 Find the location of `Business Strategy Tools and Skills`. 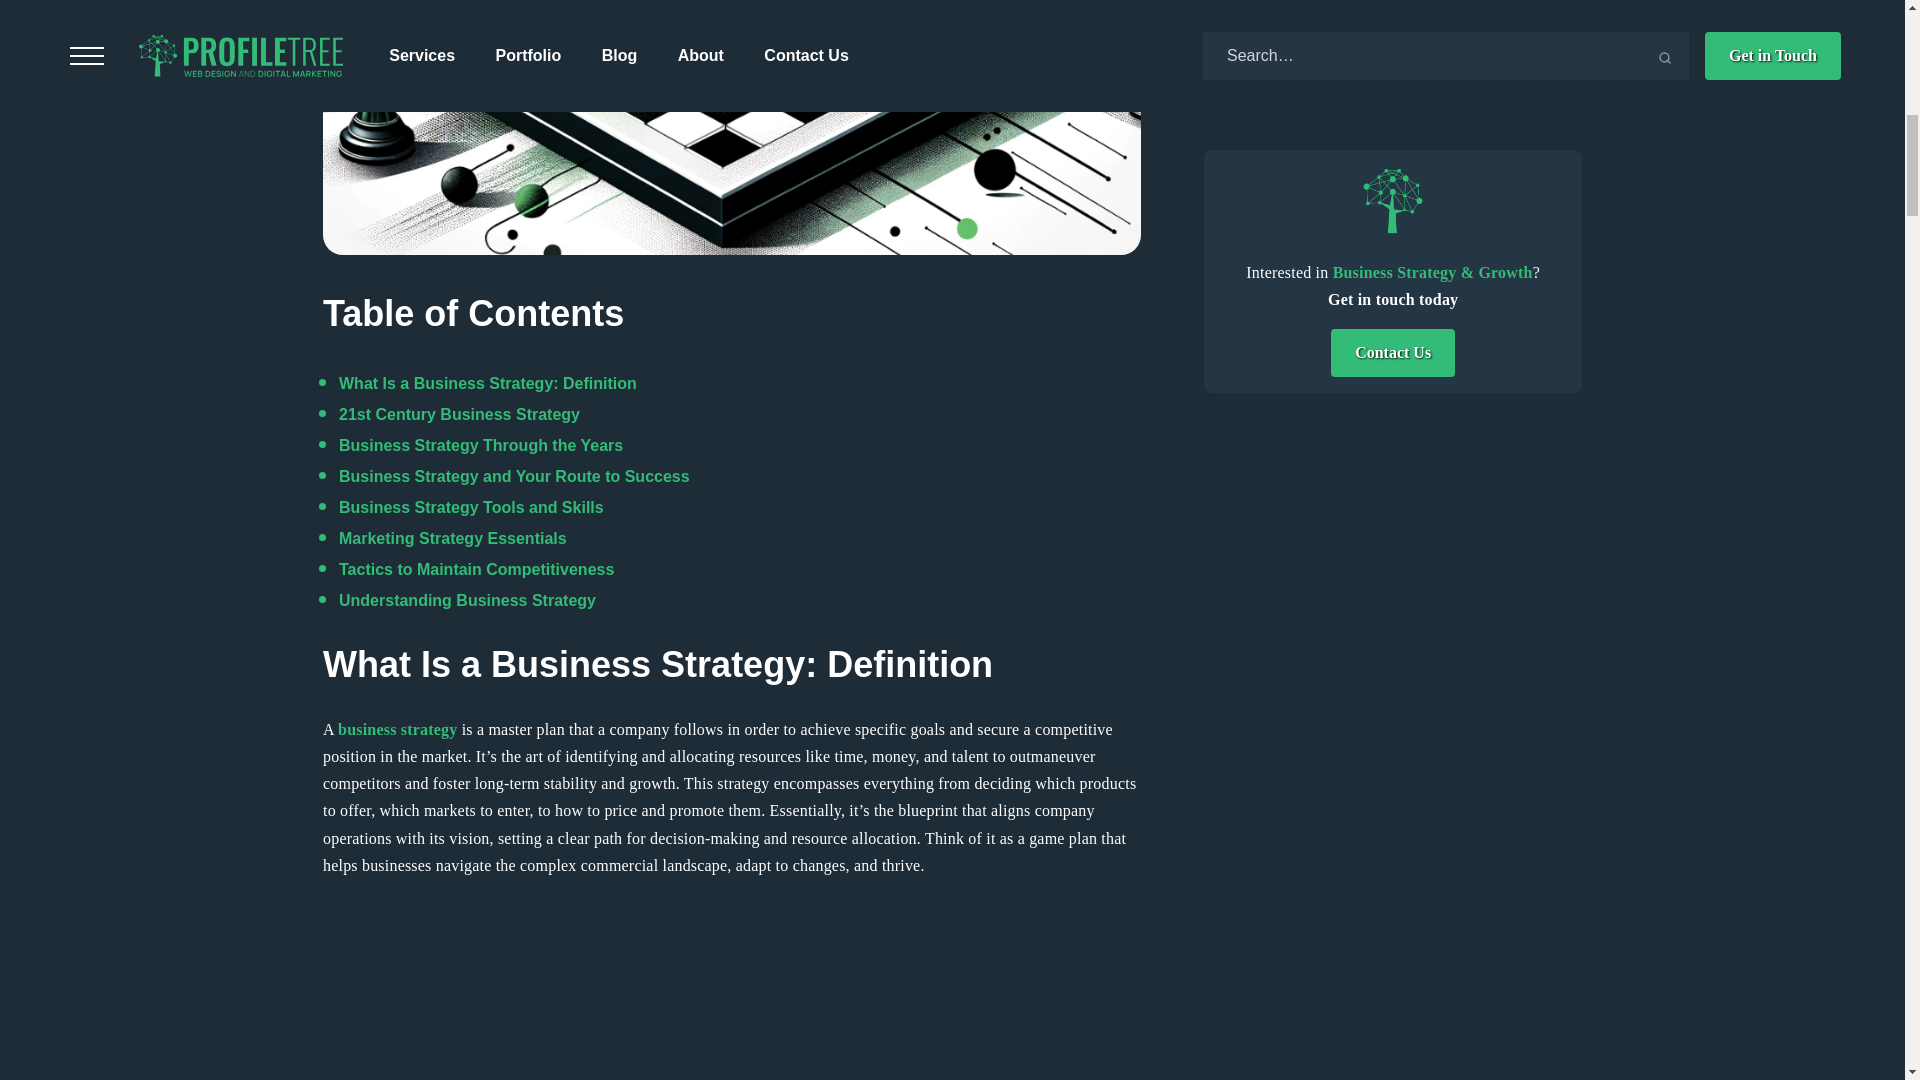

Business Strategy Tools and Skills is located at coordinates (472, 507).